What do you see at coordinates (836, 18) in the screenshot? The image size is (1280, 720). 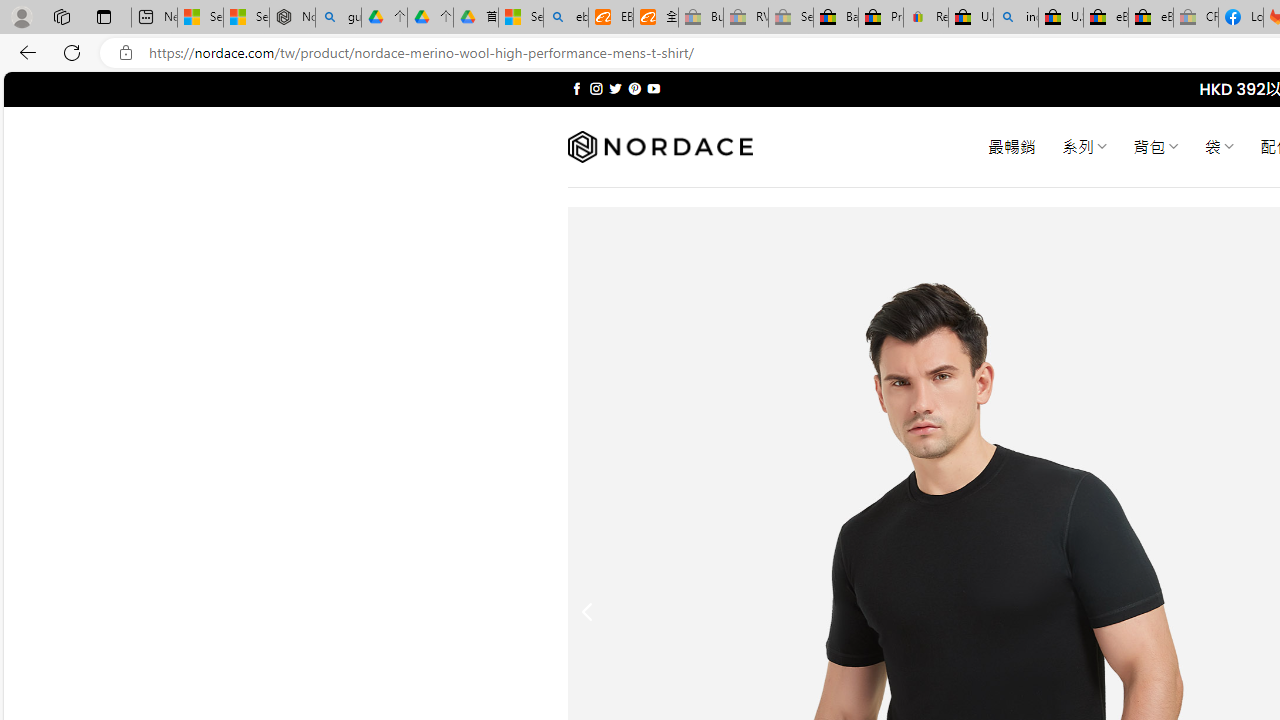 I see `Baby Keepsakes & Announcements for sale | eBay` at bounding box center [836, 18].